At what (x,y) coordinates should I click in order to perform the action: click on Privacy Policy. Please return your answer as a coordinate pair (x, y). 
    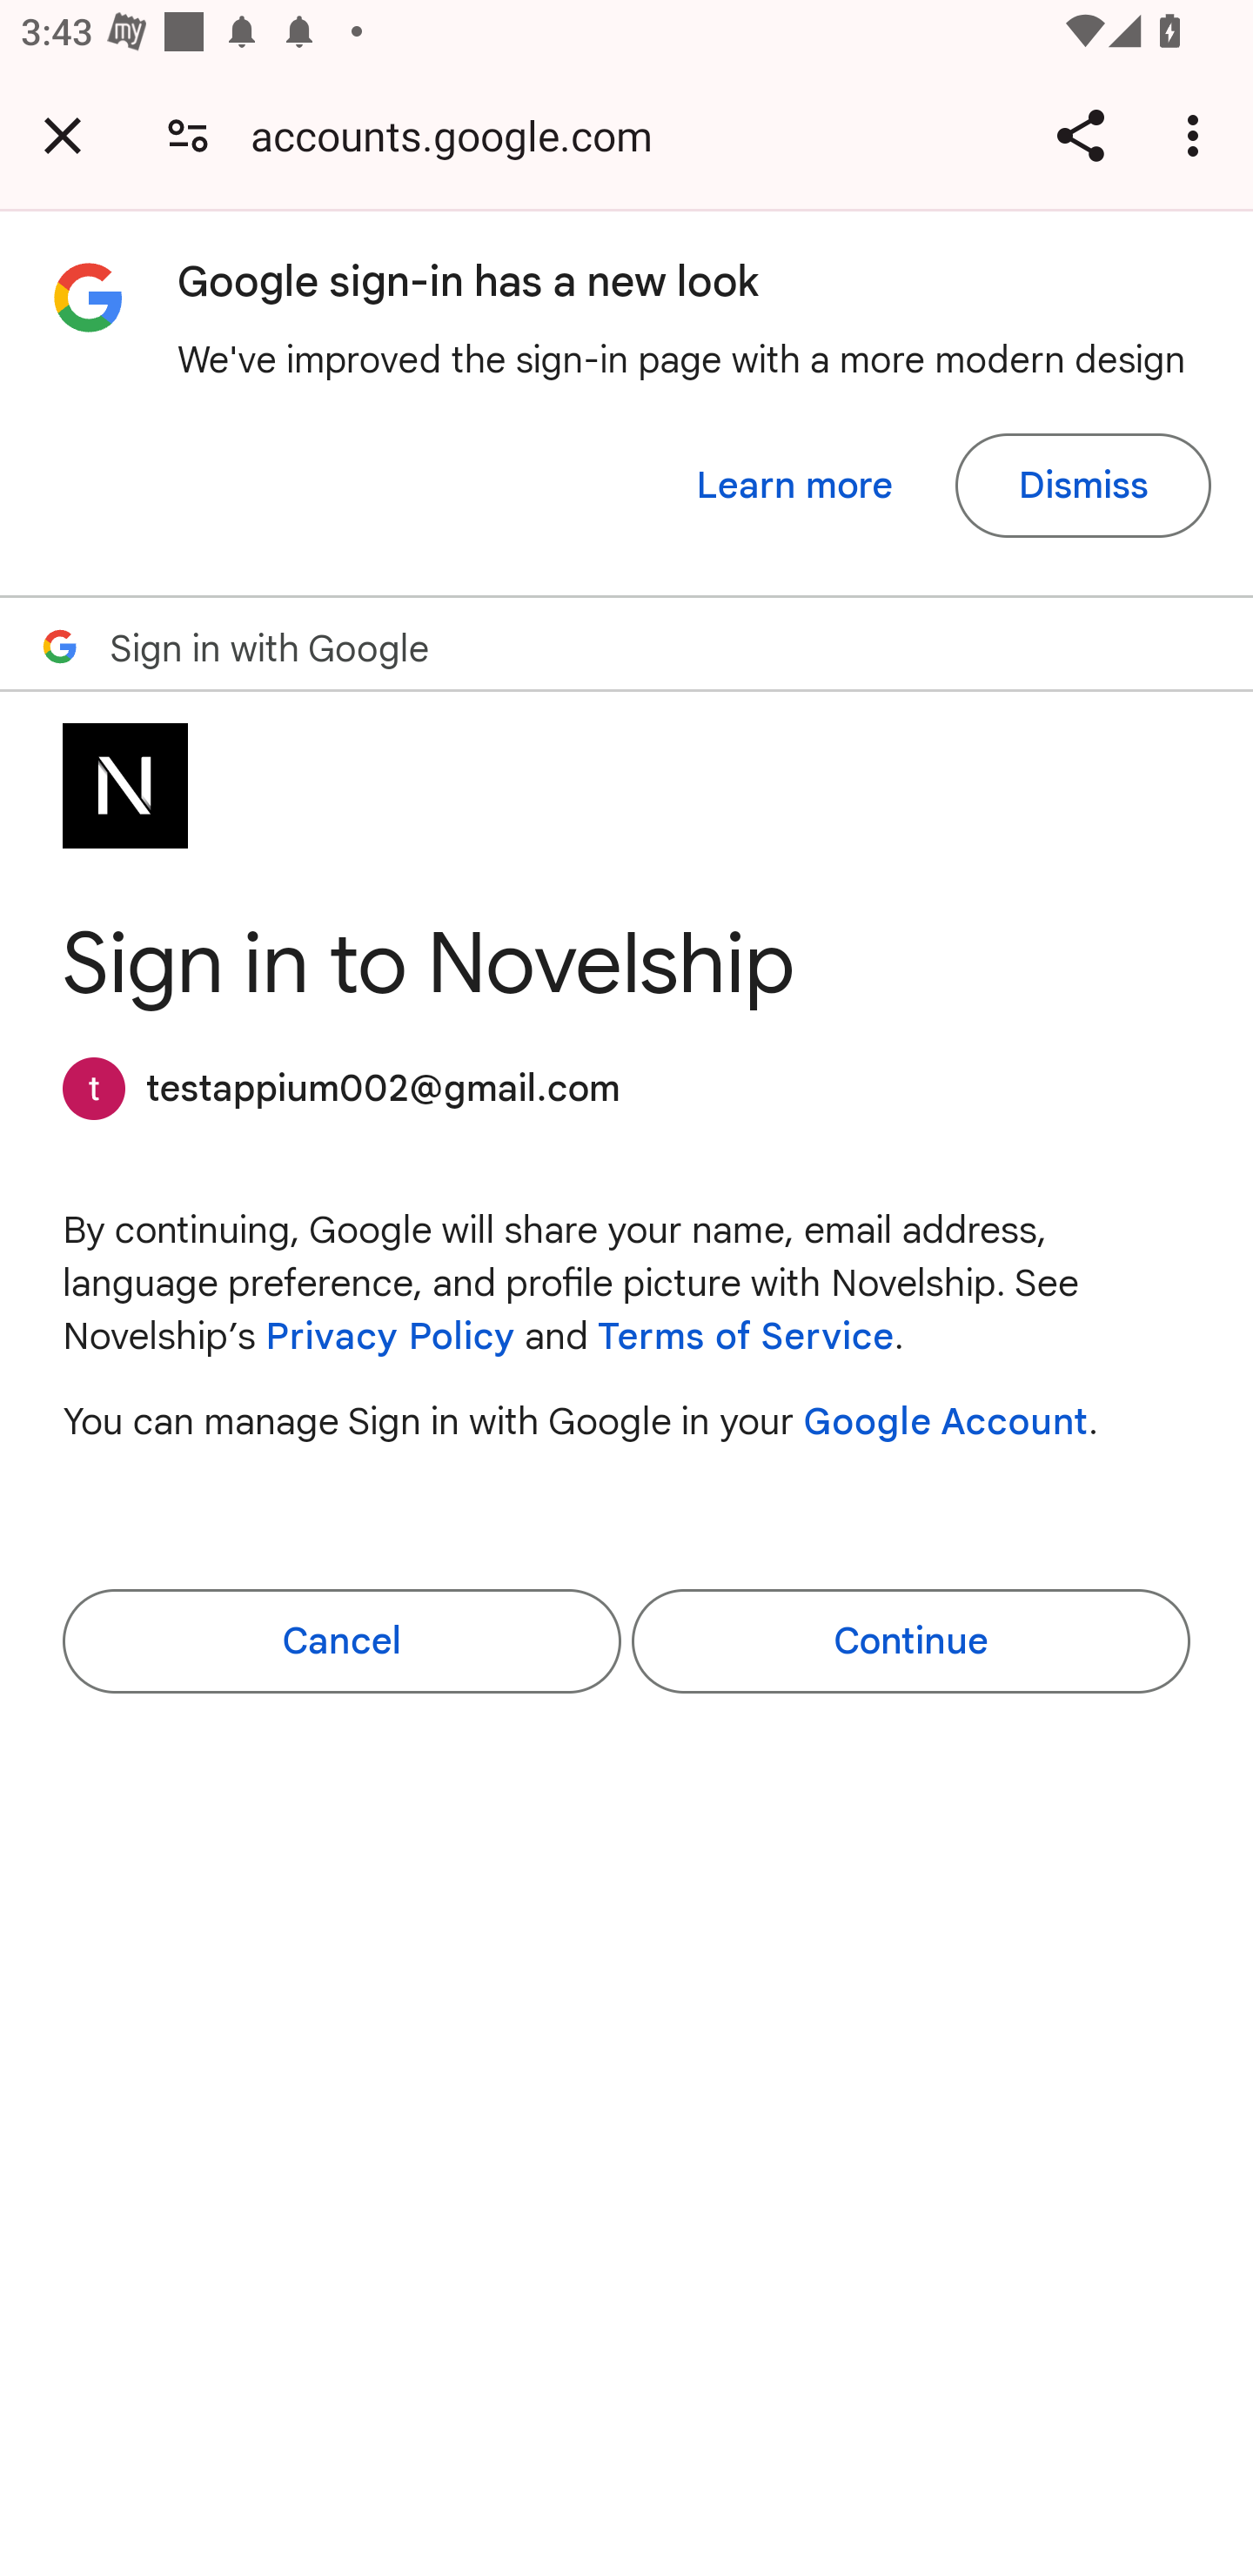
    Looking at the image, I should click on (390, 1338).